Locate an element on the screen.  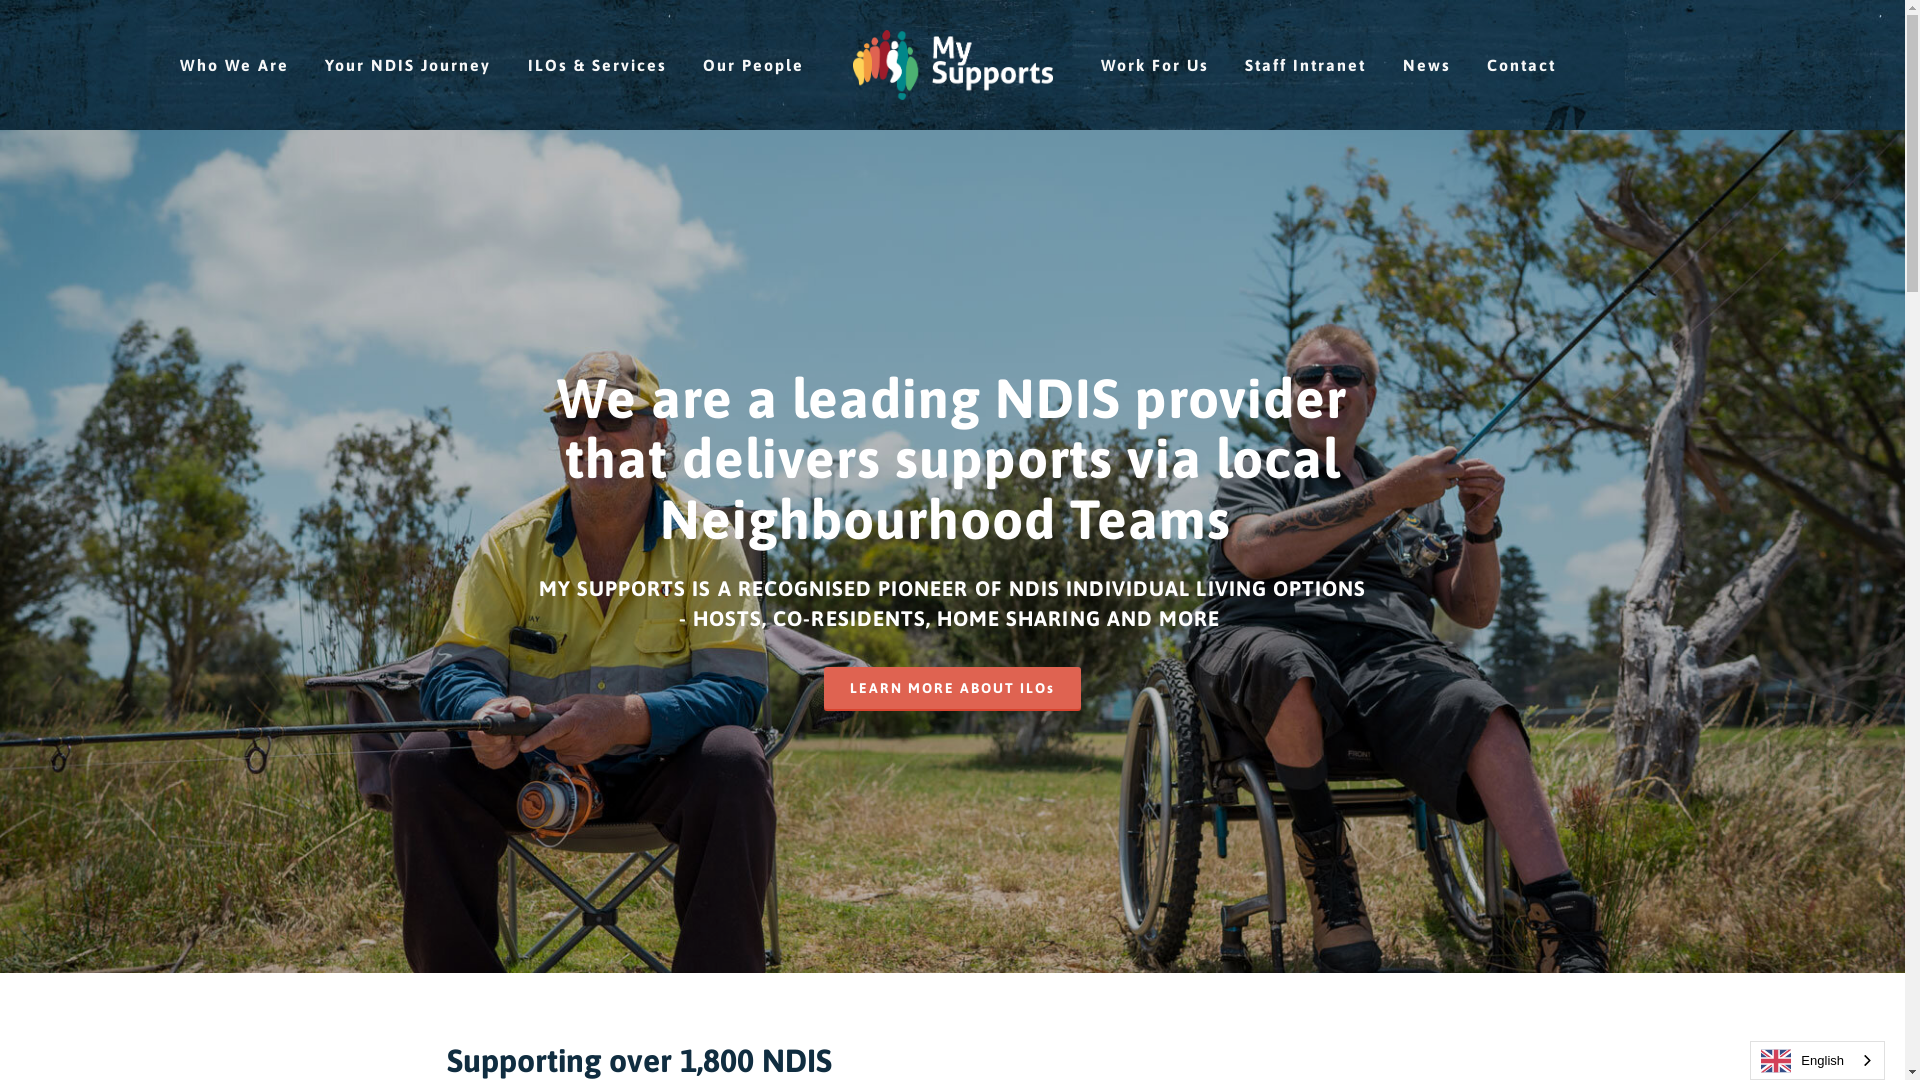
ILOs & Services is located at coordinates (598, 65).